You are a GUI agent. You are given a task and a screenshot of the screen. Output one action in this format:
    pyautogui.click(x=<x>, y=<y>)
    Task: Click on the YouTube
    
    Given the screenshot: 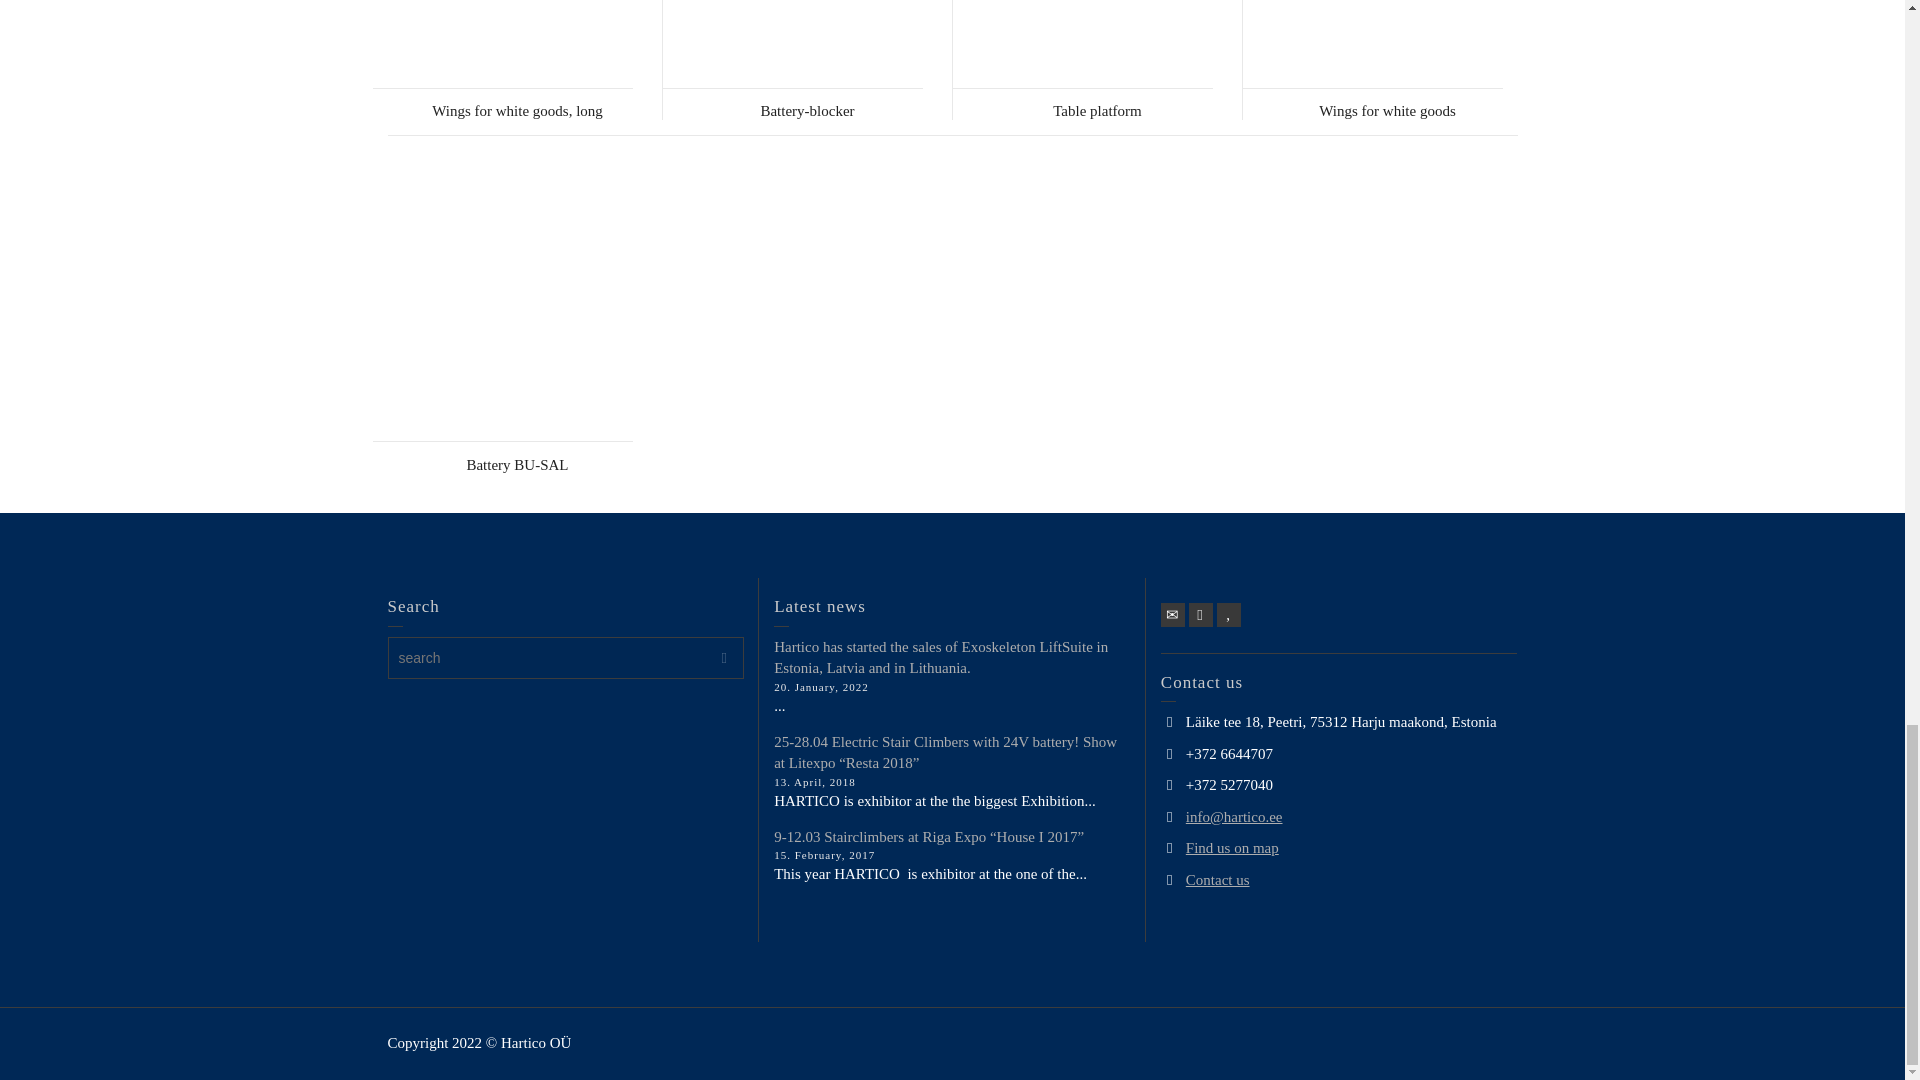 What is the action you would take?
    pyautogui.click(x=1228, y=614)
    